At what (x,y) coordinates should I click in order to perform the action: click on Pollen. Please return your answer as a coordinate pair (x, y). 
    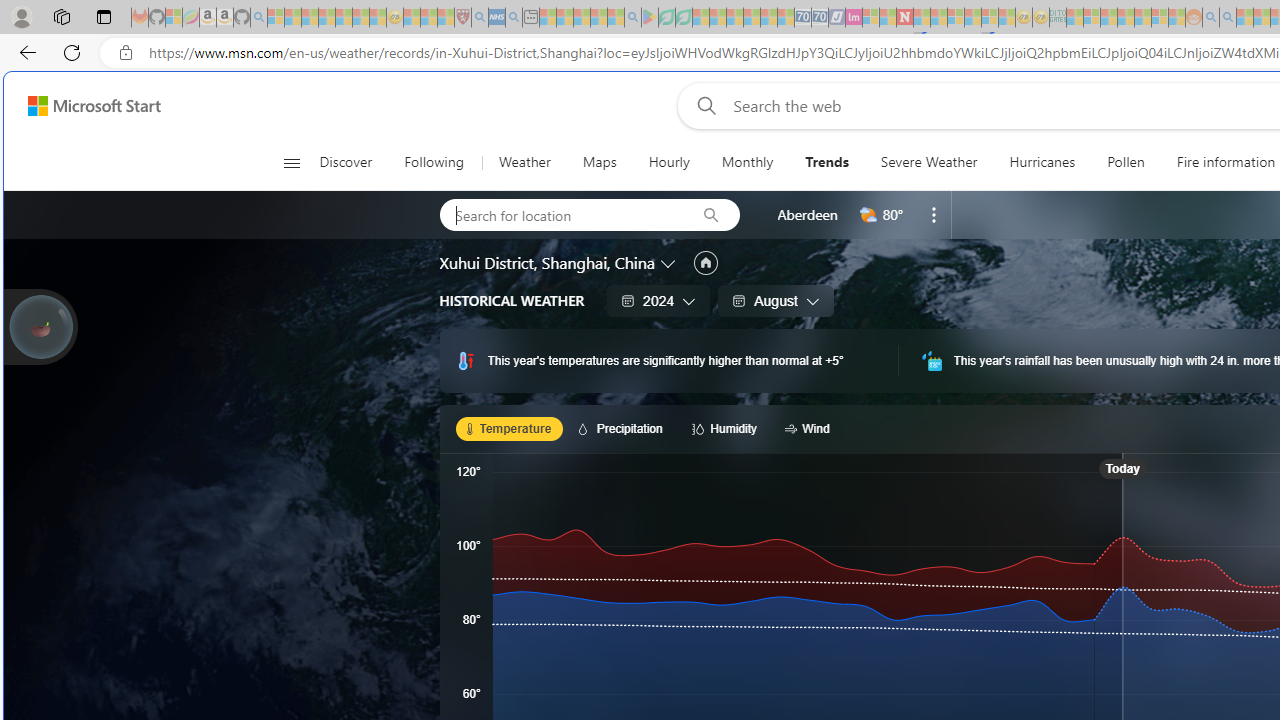
    Looking at the image, I should click on (1125, 162).